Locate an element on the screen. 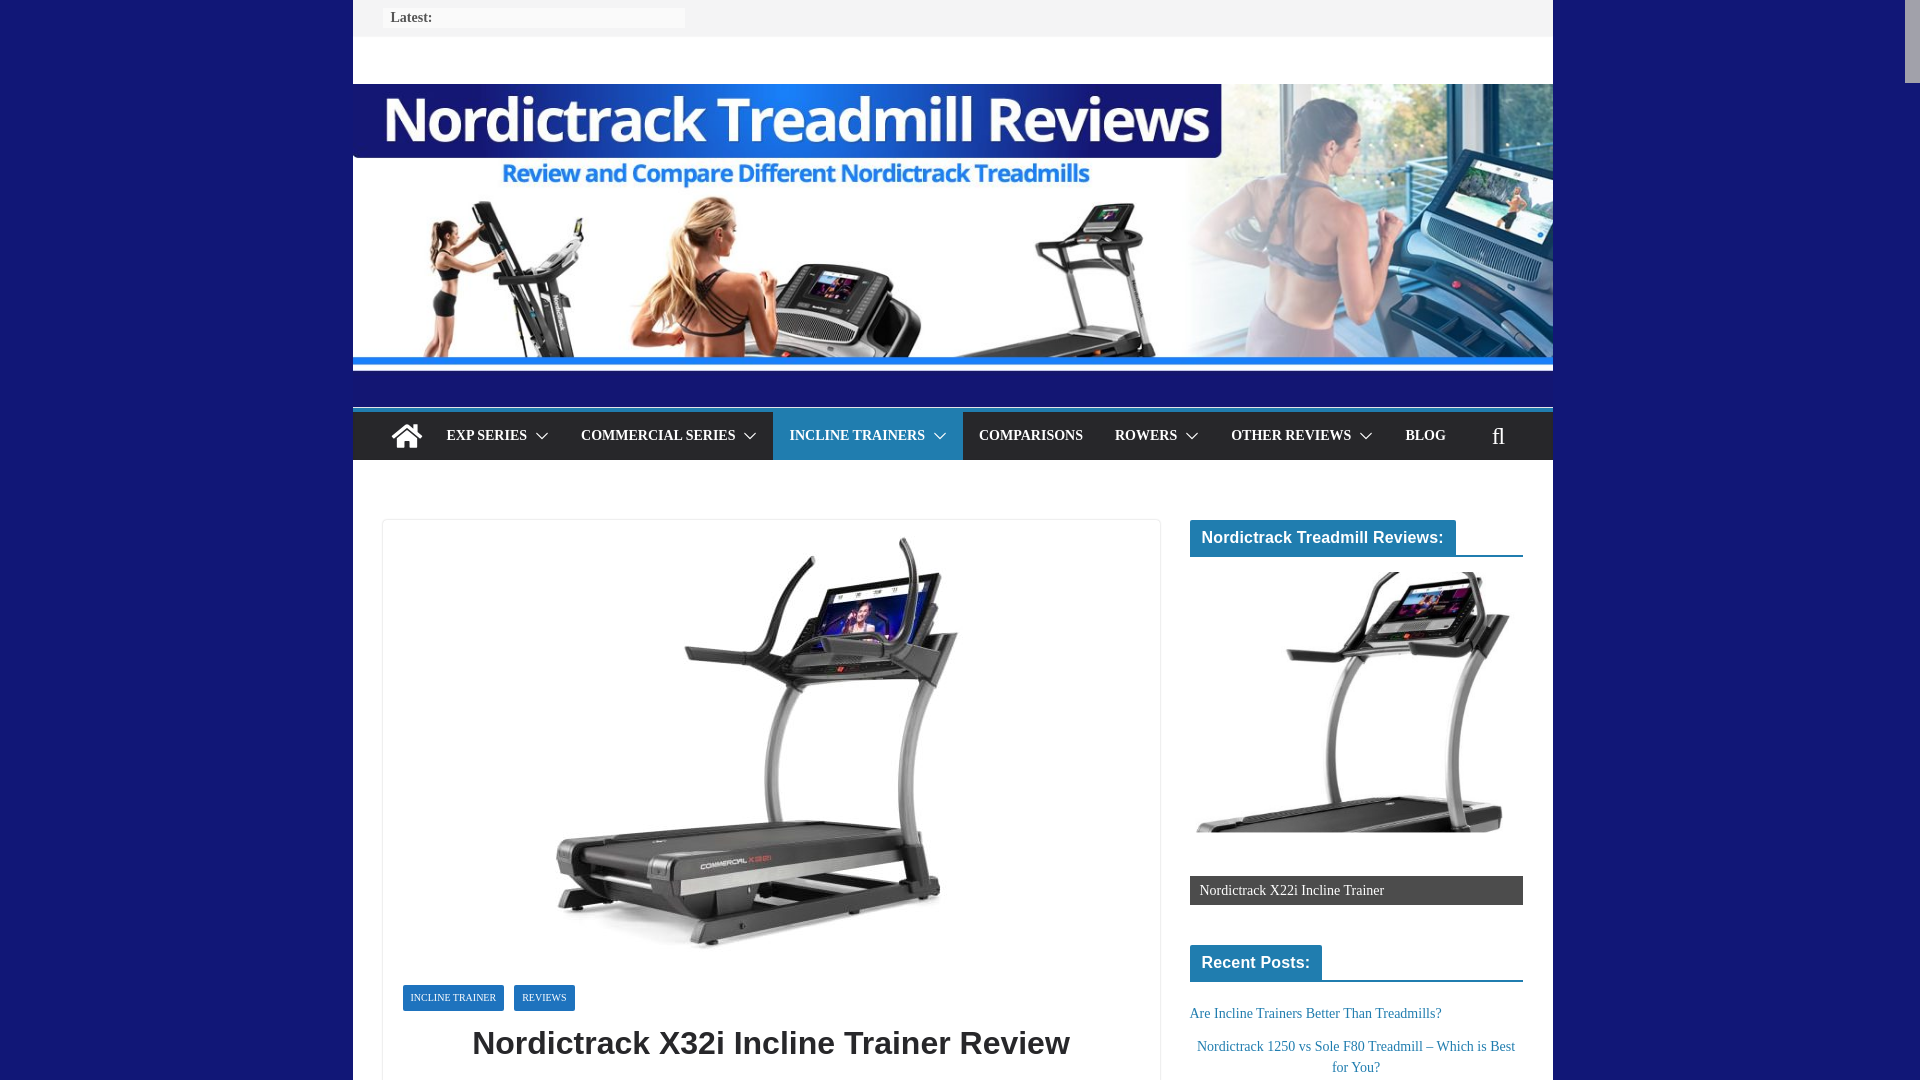 This screenshot has height=1080, width=1920. nordictrack-x22i-incline-trainer-2020-small is located at coordinates (1356, 738).